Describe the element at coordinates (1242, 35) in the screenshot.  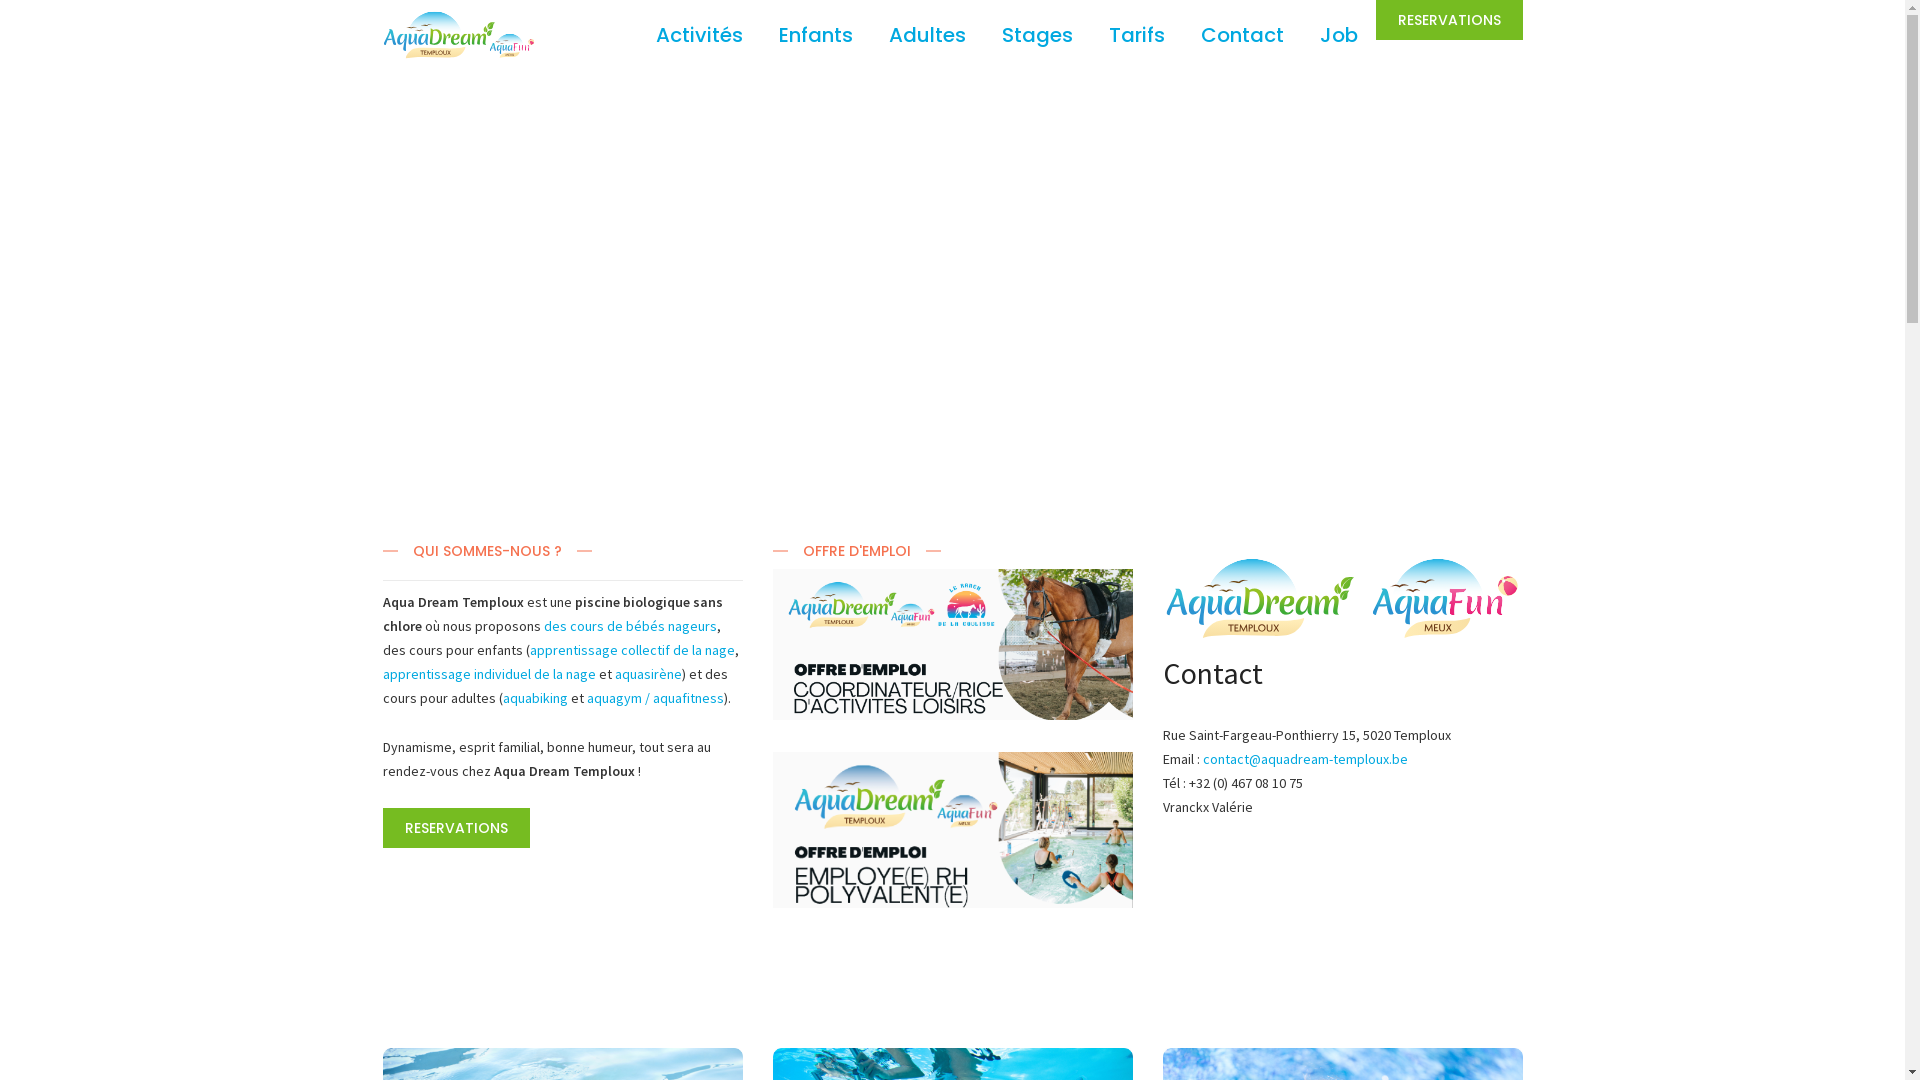
I see `Contact` at that location.